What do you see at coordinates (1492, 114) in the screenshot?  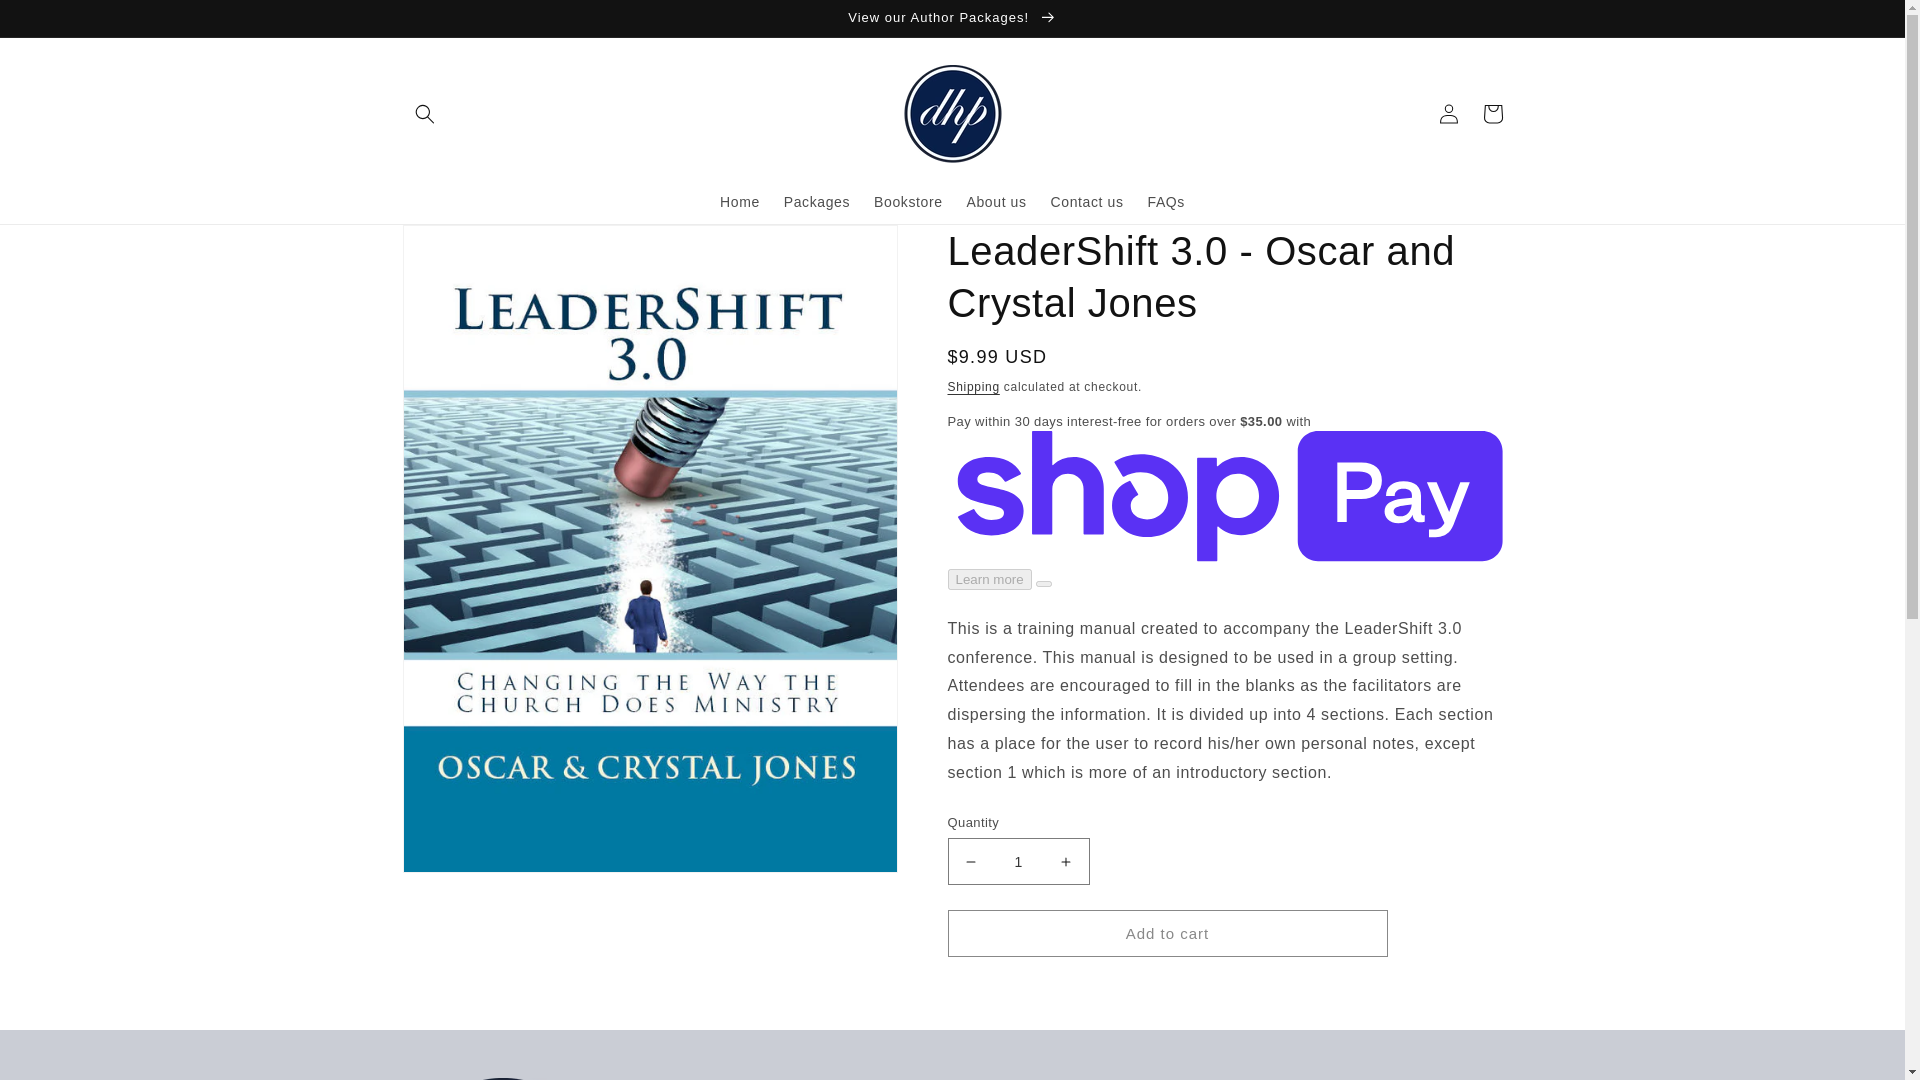 I see `Cart` at bounding box center [1492, 114].